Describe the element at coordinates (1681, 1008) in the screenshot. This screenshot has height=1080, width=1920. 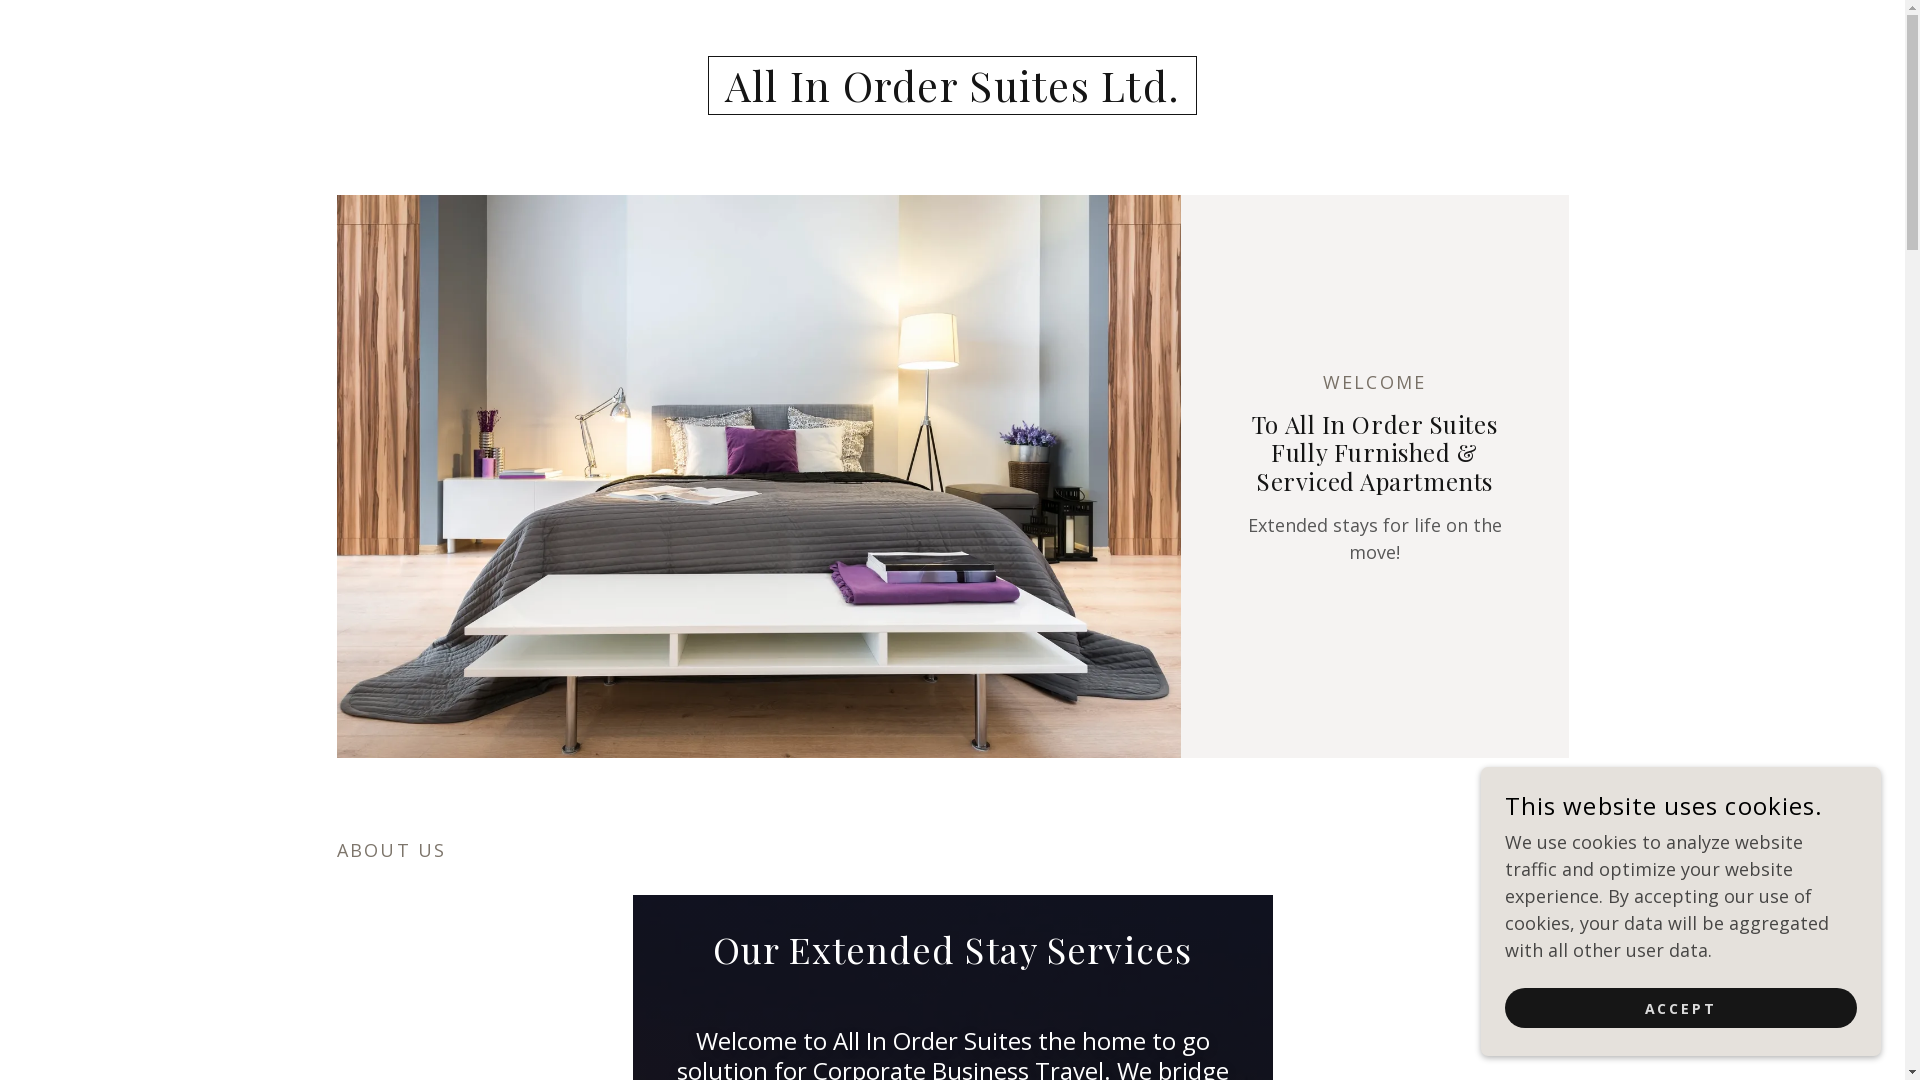
I see `ACCEPT` at that location.